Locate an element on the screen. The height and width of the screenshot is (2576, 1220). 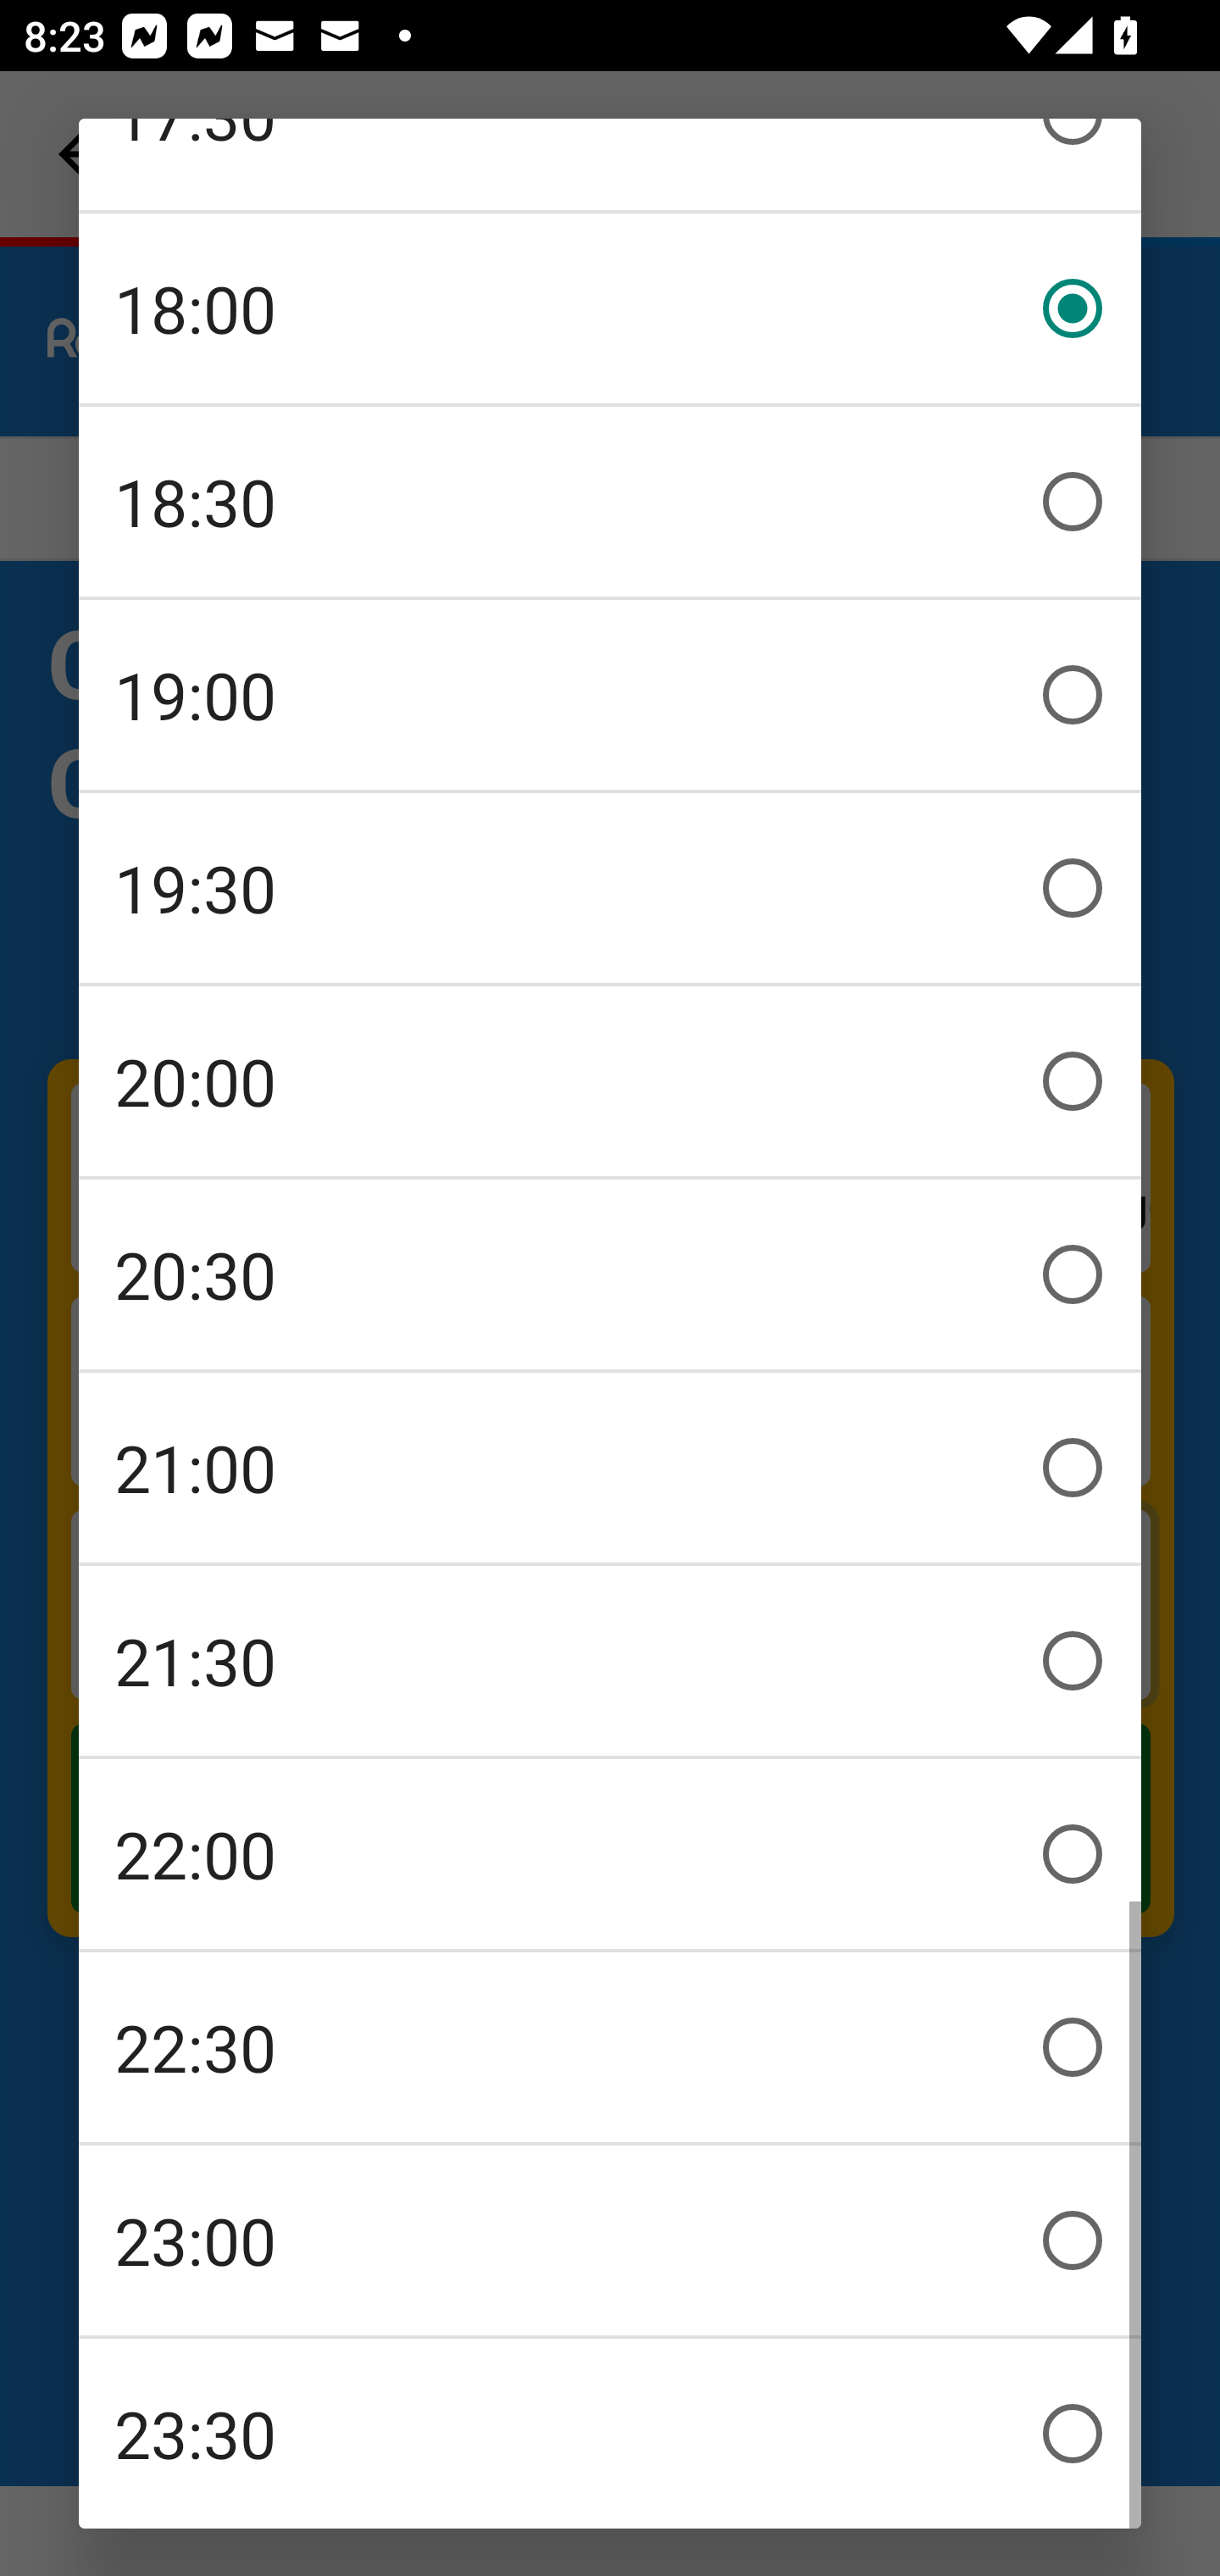
22:30 is located at coordinates (610, 2047).